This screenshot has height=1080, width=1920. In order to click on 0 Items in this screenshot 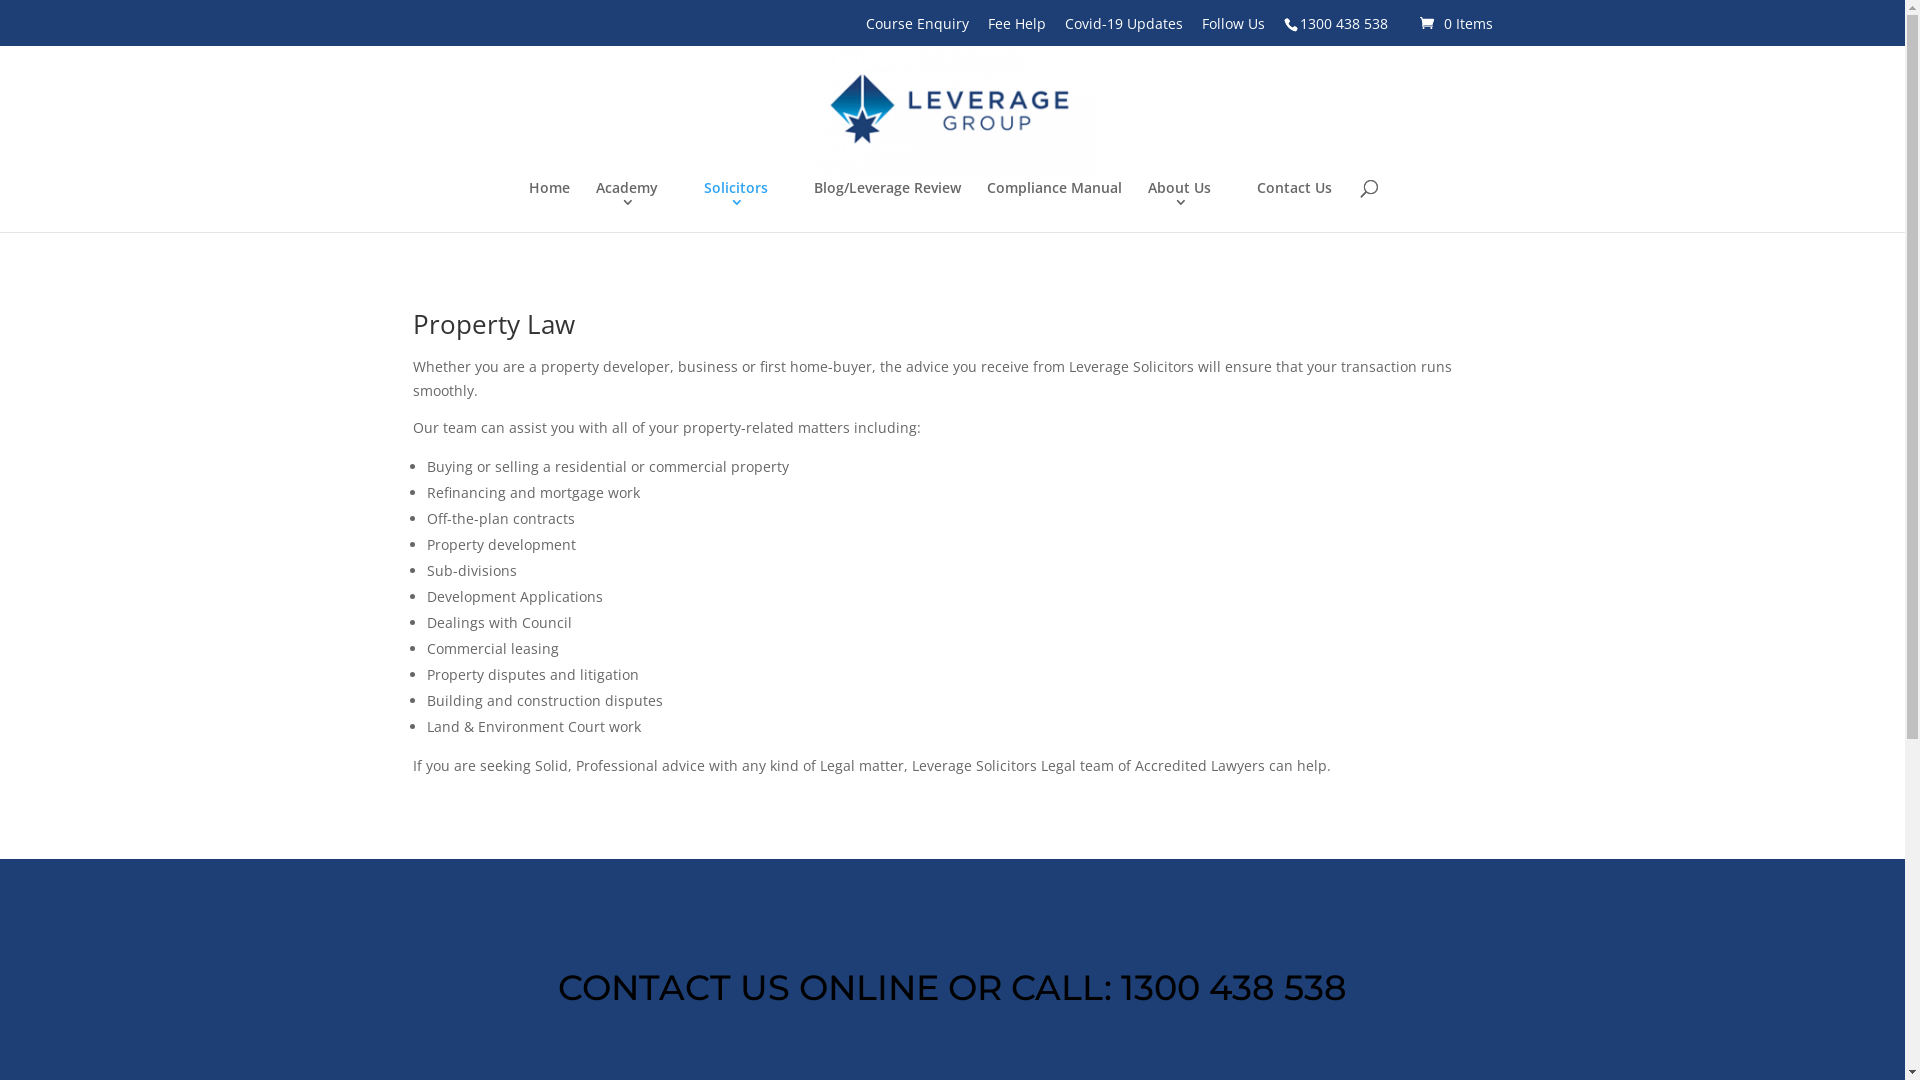, I will do `click(1454, 24)`.